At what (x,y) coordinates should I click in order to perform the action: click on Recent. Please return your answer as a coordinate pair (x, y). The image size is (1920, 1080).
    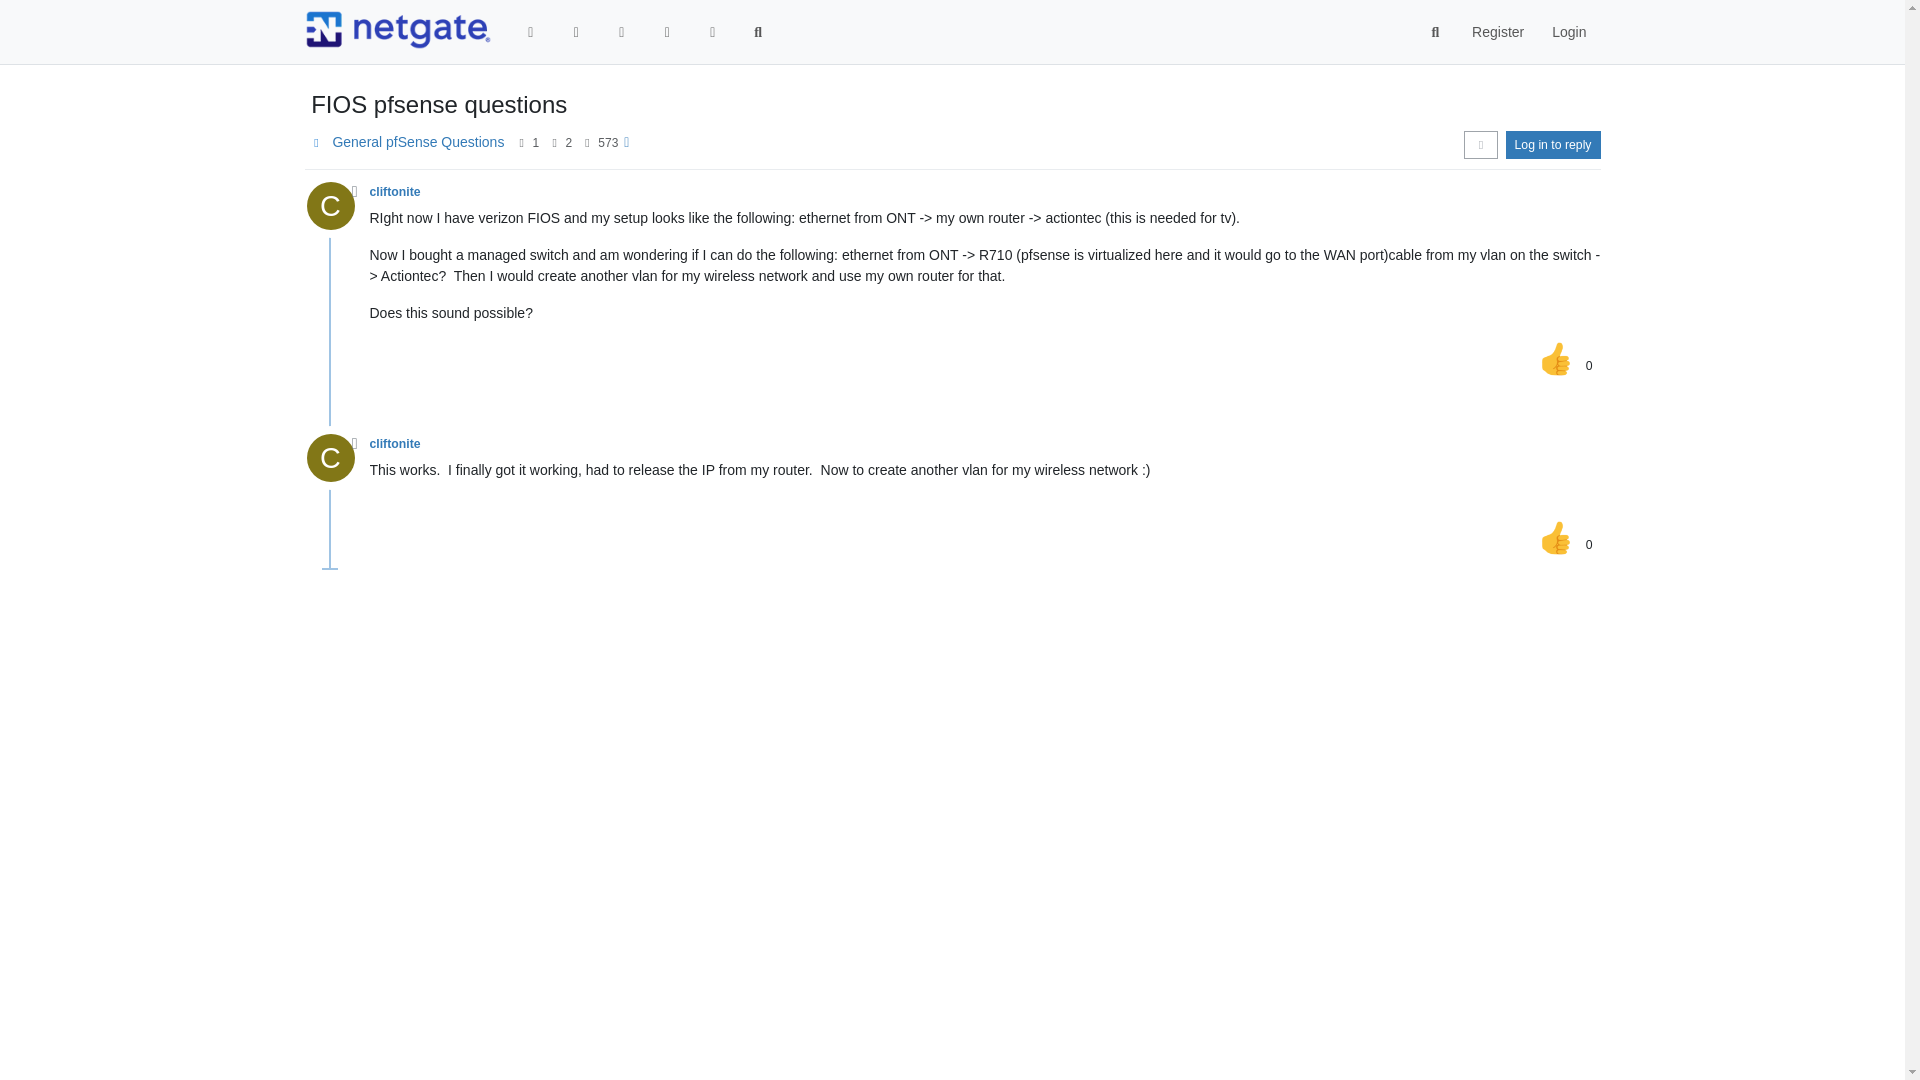
    Looking at the image, I should click on (576, 32).